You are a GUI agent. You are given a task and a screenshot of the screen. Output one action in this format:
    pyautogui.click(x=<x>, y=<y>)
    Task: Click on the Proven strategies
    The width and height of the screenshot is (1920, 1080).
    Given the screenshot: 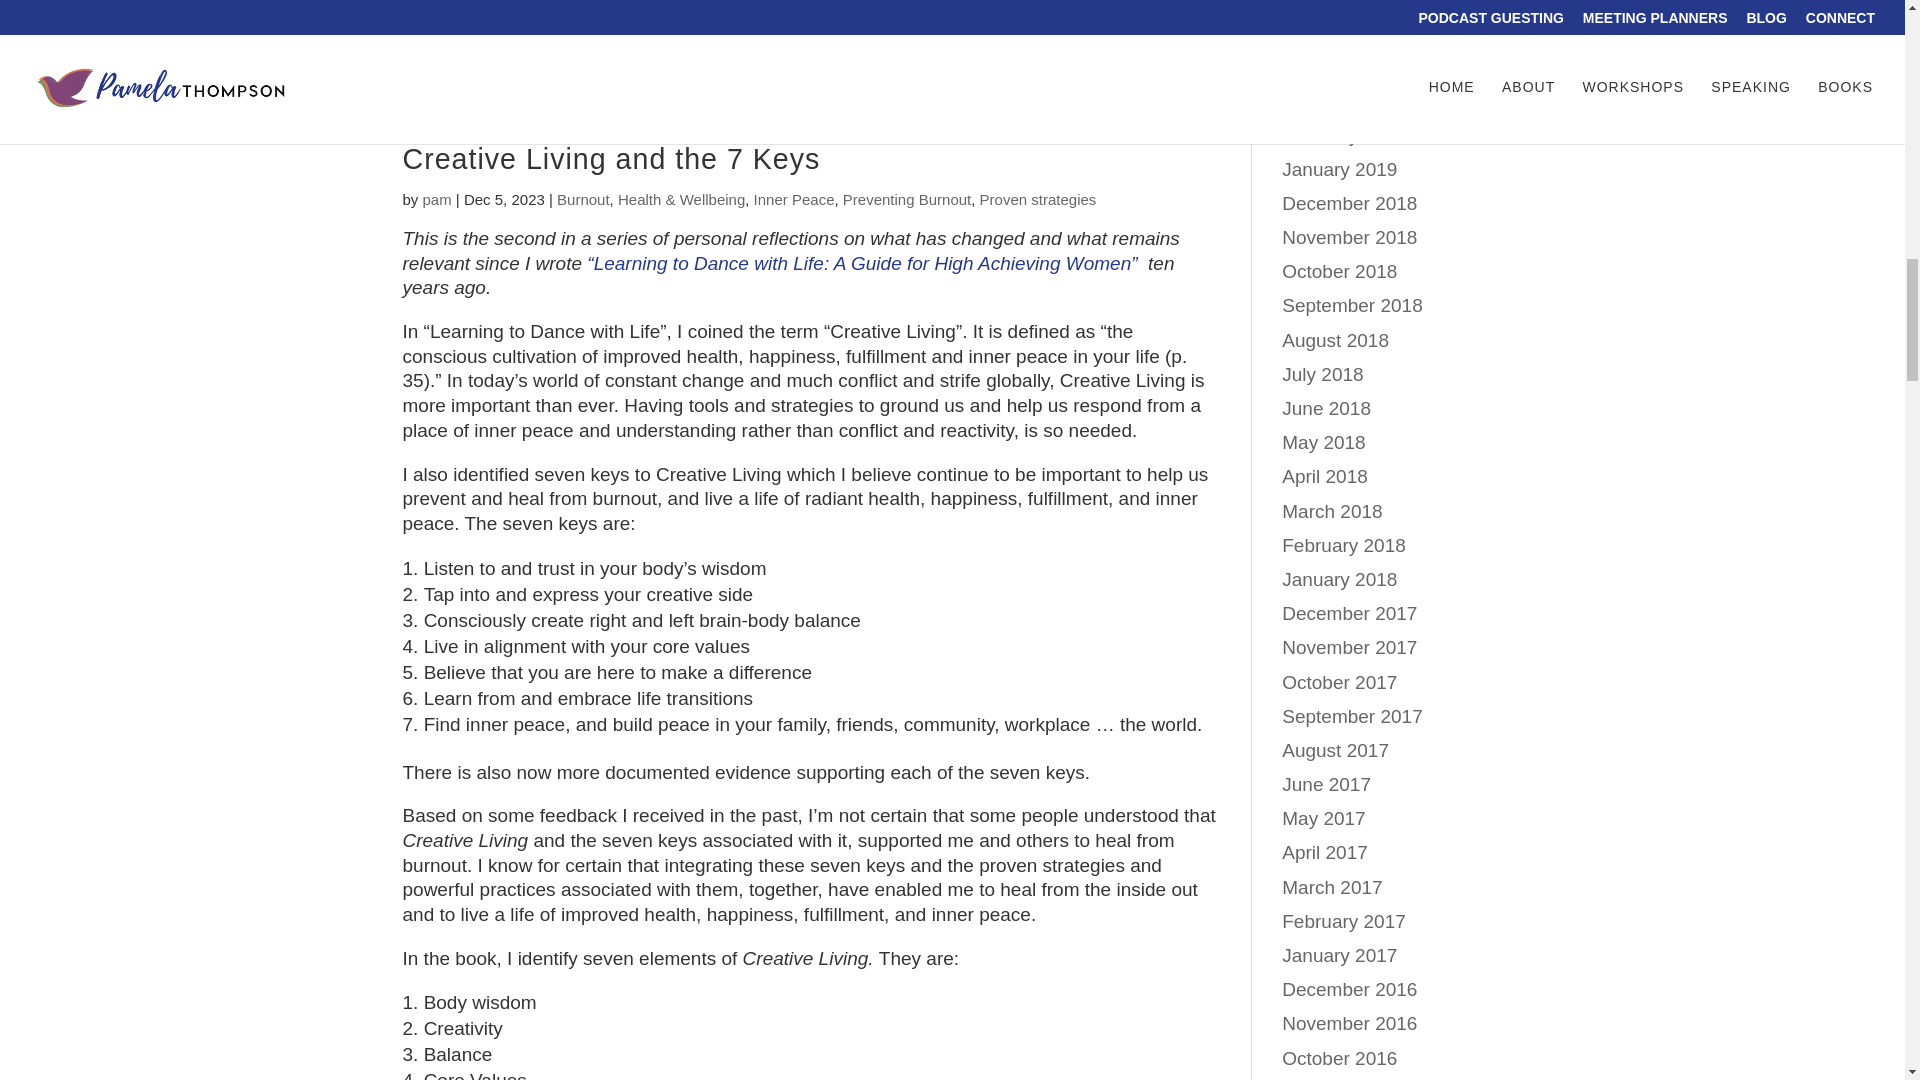 What is the action you would take?
    pyautogui.click(x=1038, y=200)
    